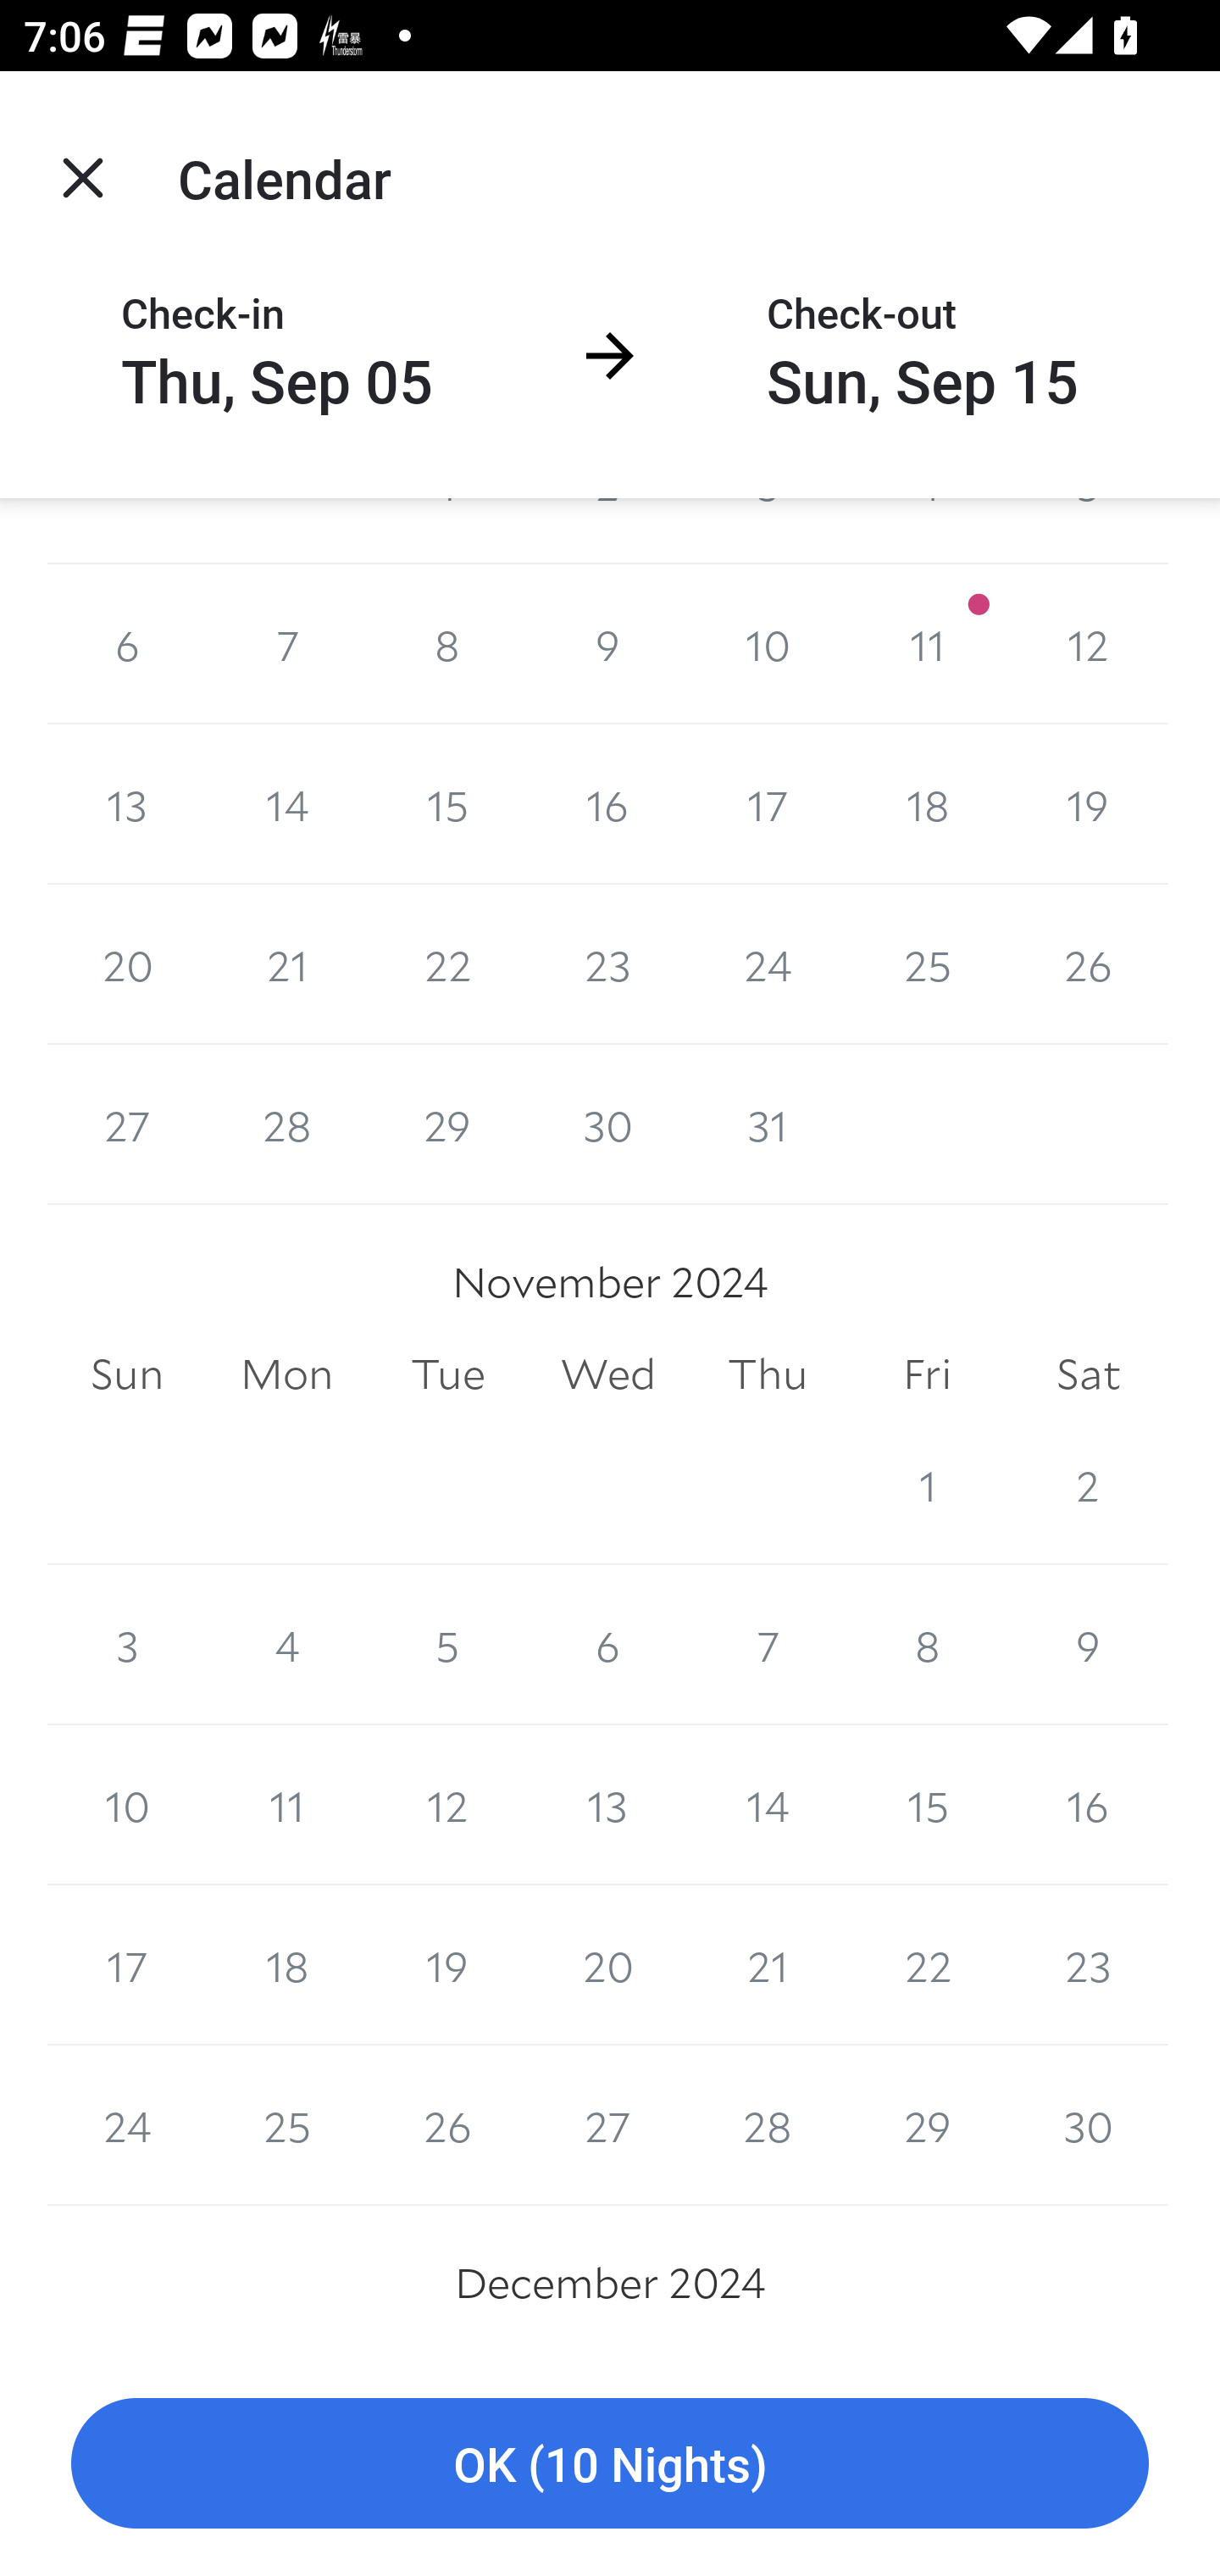  I want to click on 8 8 November 2024, so click(927, 1646).